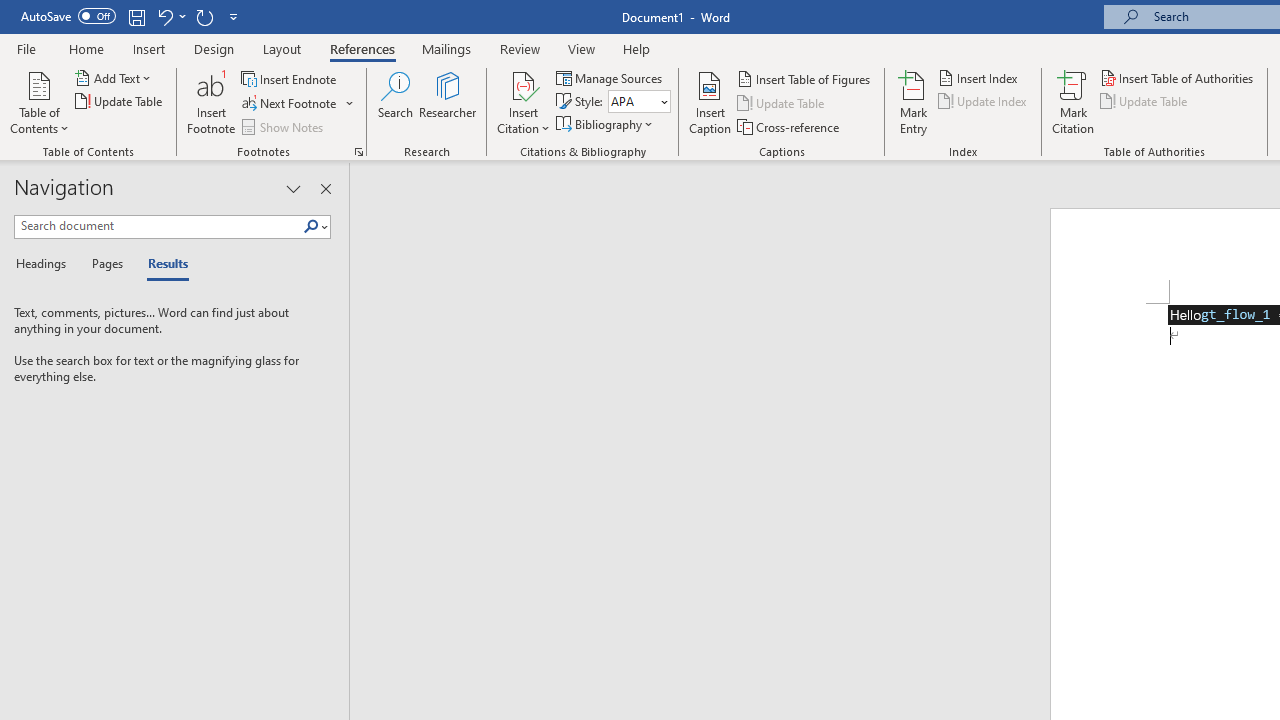  What do you see at coordinates (150, 48) in the screenshot?
I see `Insert` at bounding box center [150, 48].